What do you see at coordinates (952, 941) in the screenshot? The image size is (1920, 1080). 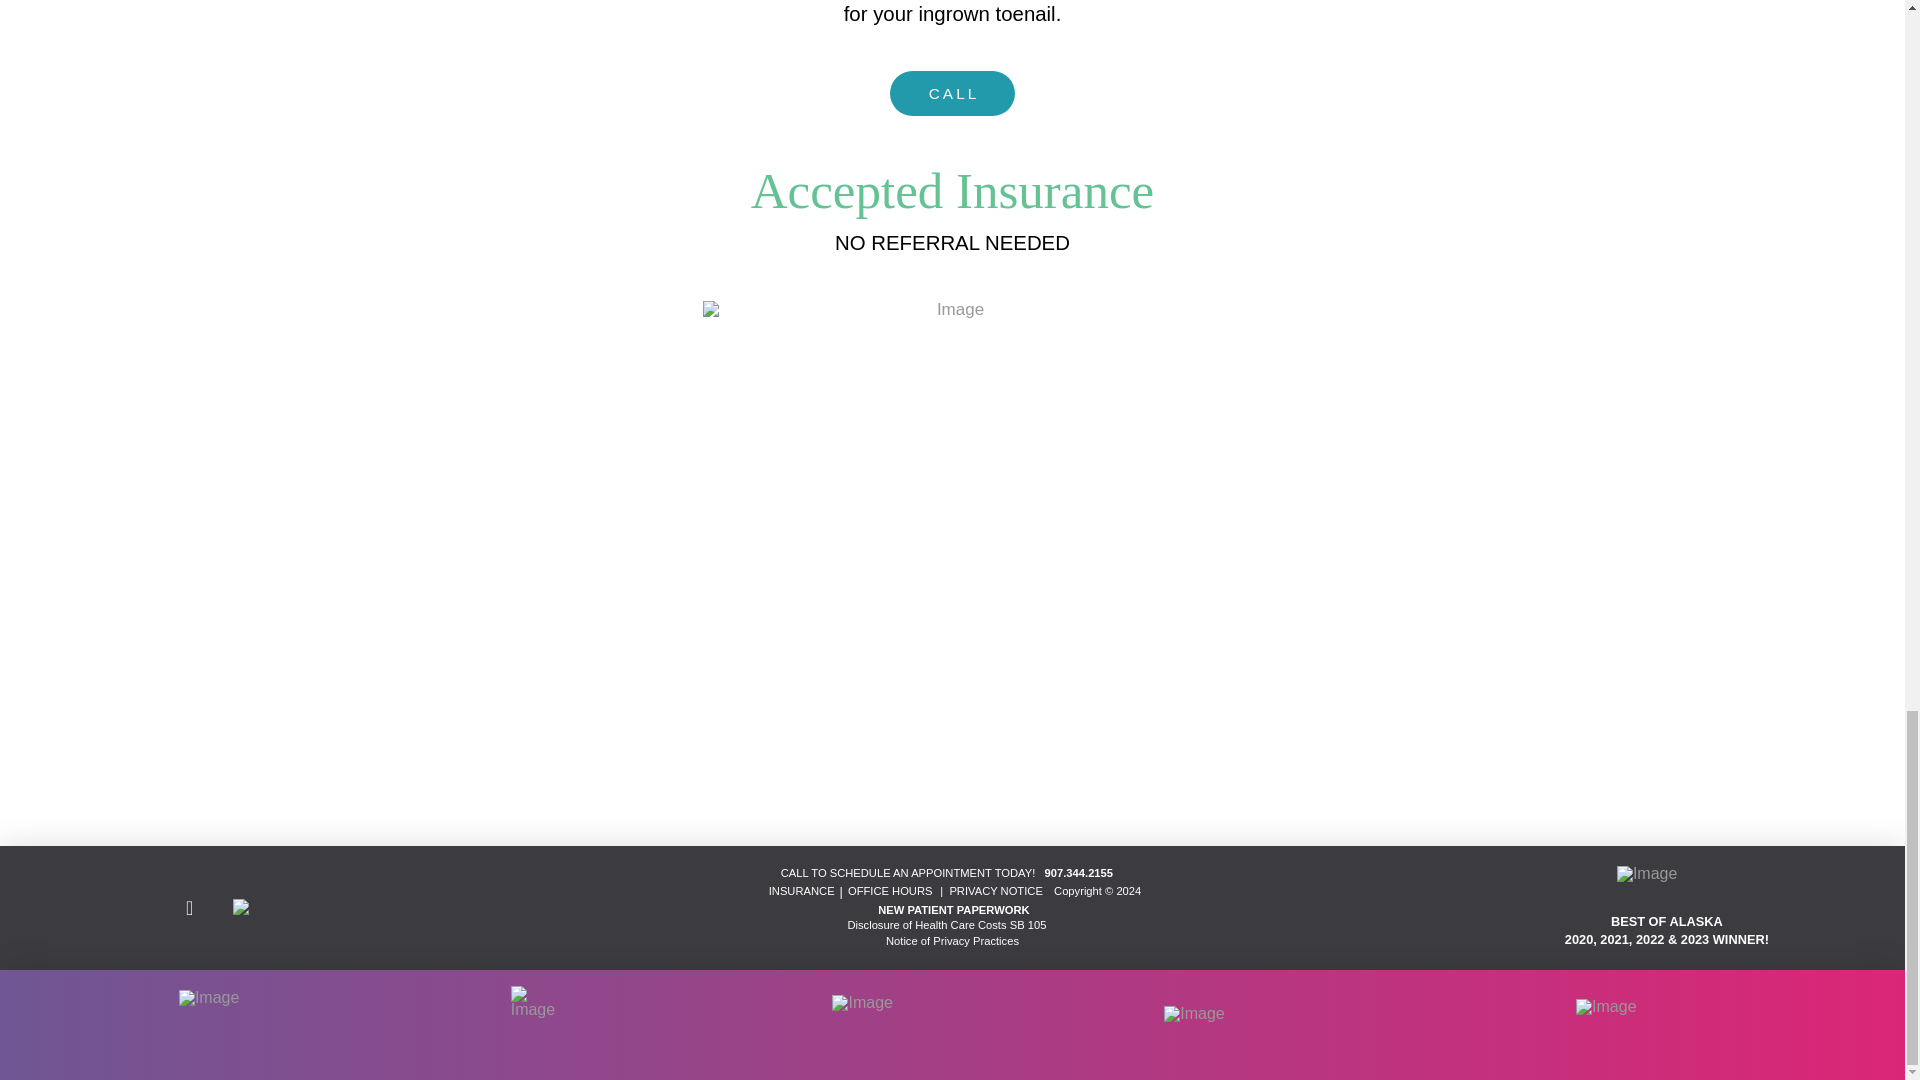 I see `Notice of Privacy Practices` at bounding box center [952, 941].